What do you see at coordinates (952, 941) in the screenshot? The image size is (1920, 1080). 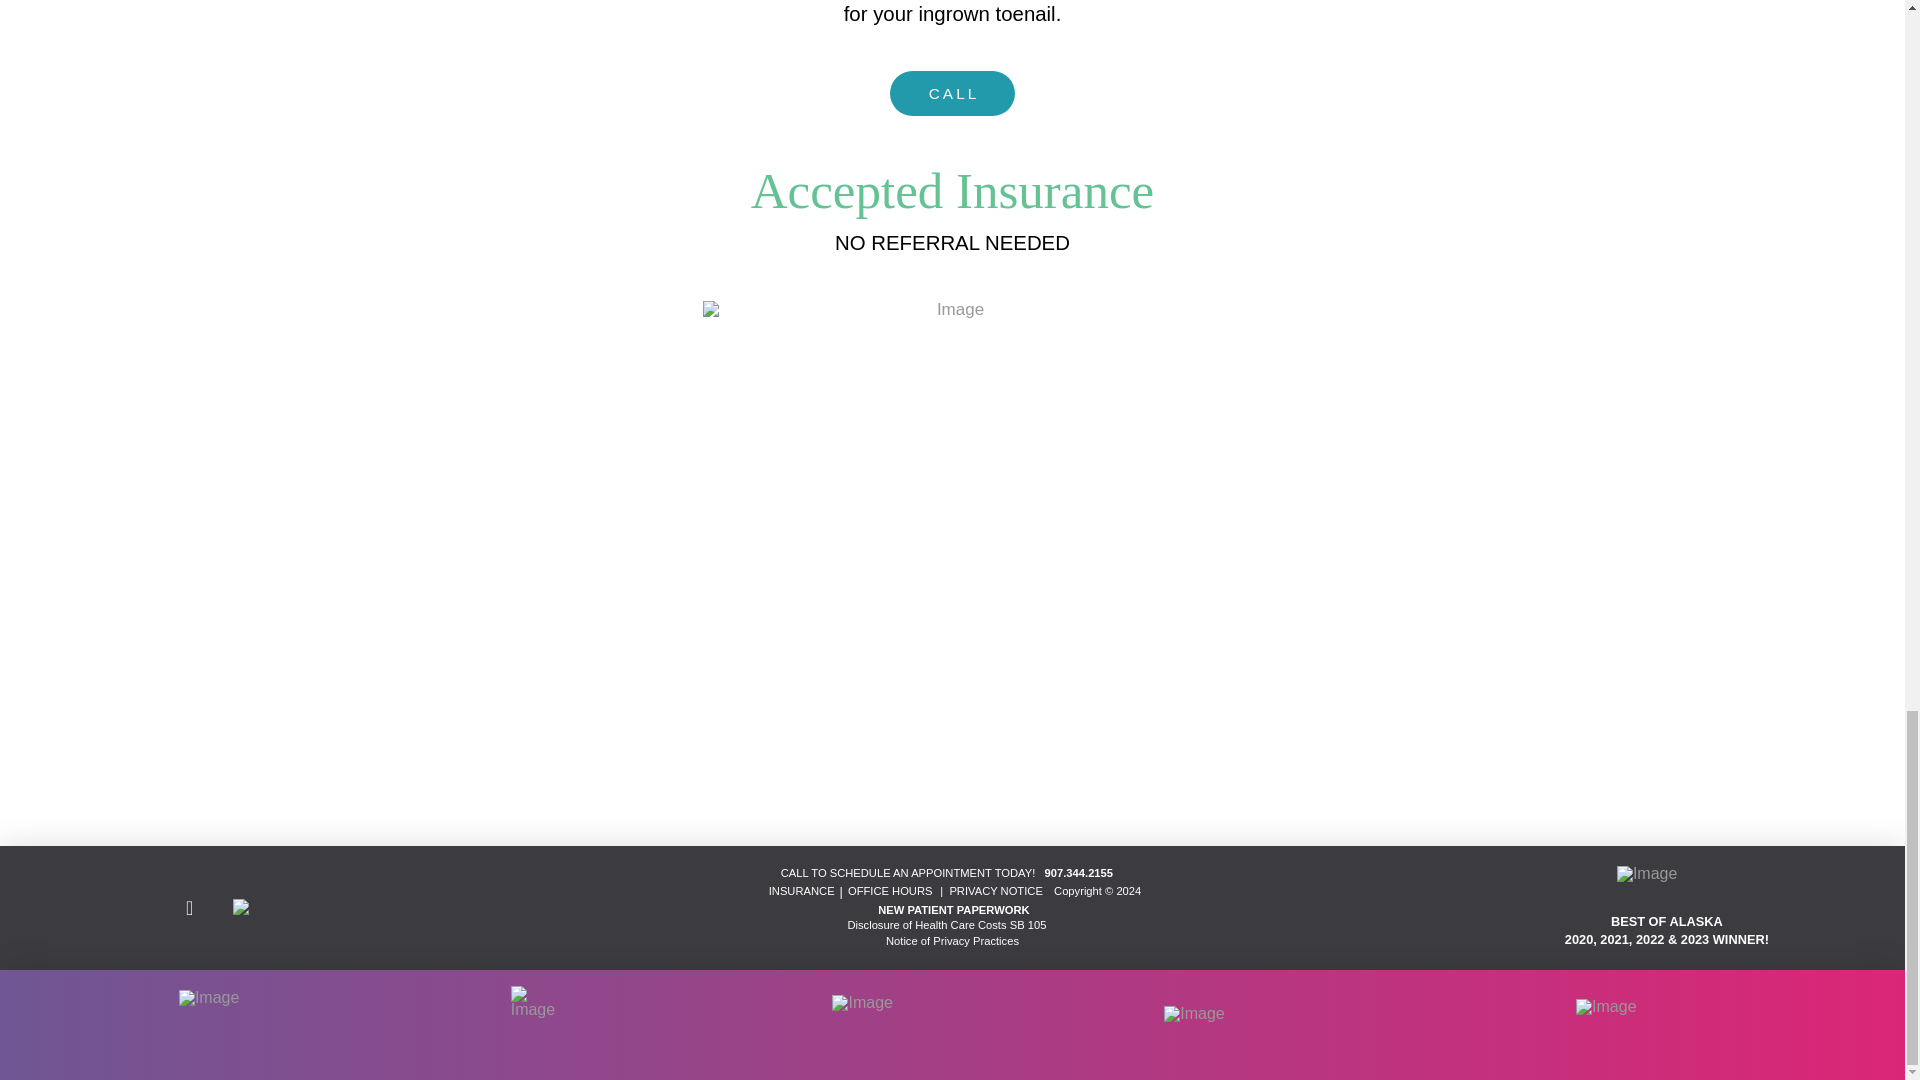 I see `Notice of Privacy Practices` at bounding box center [952, 941].